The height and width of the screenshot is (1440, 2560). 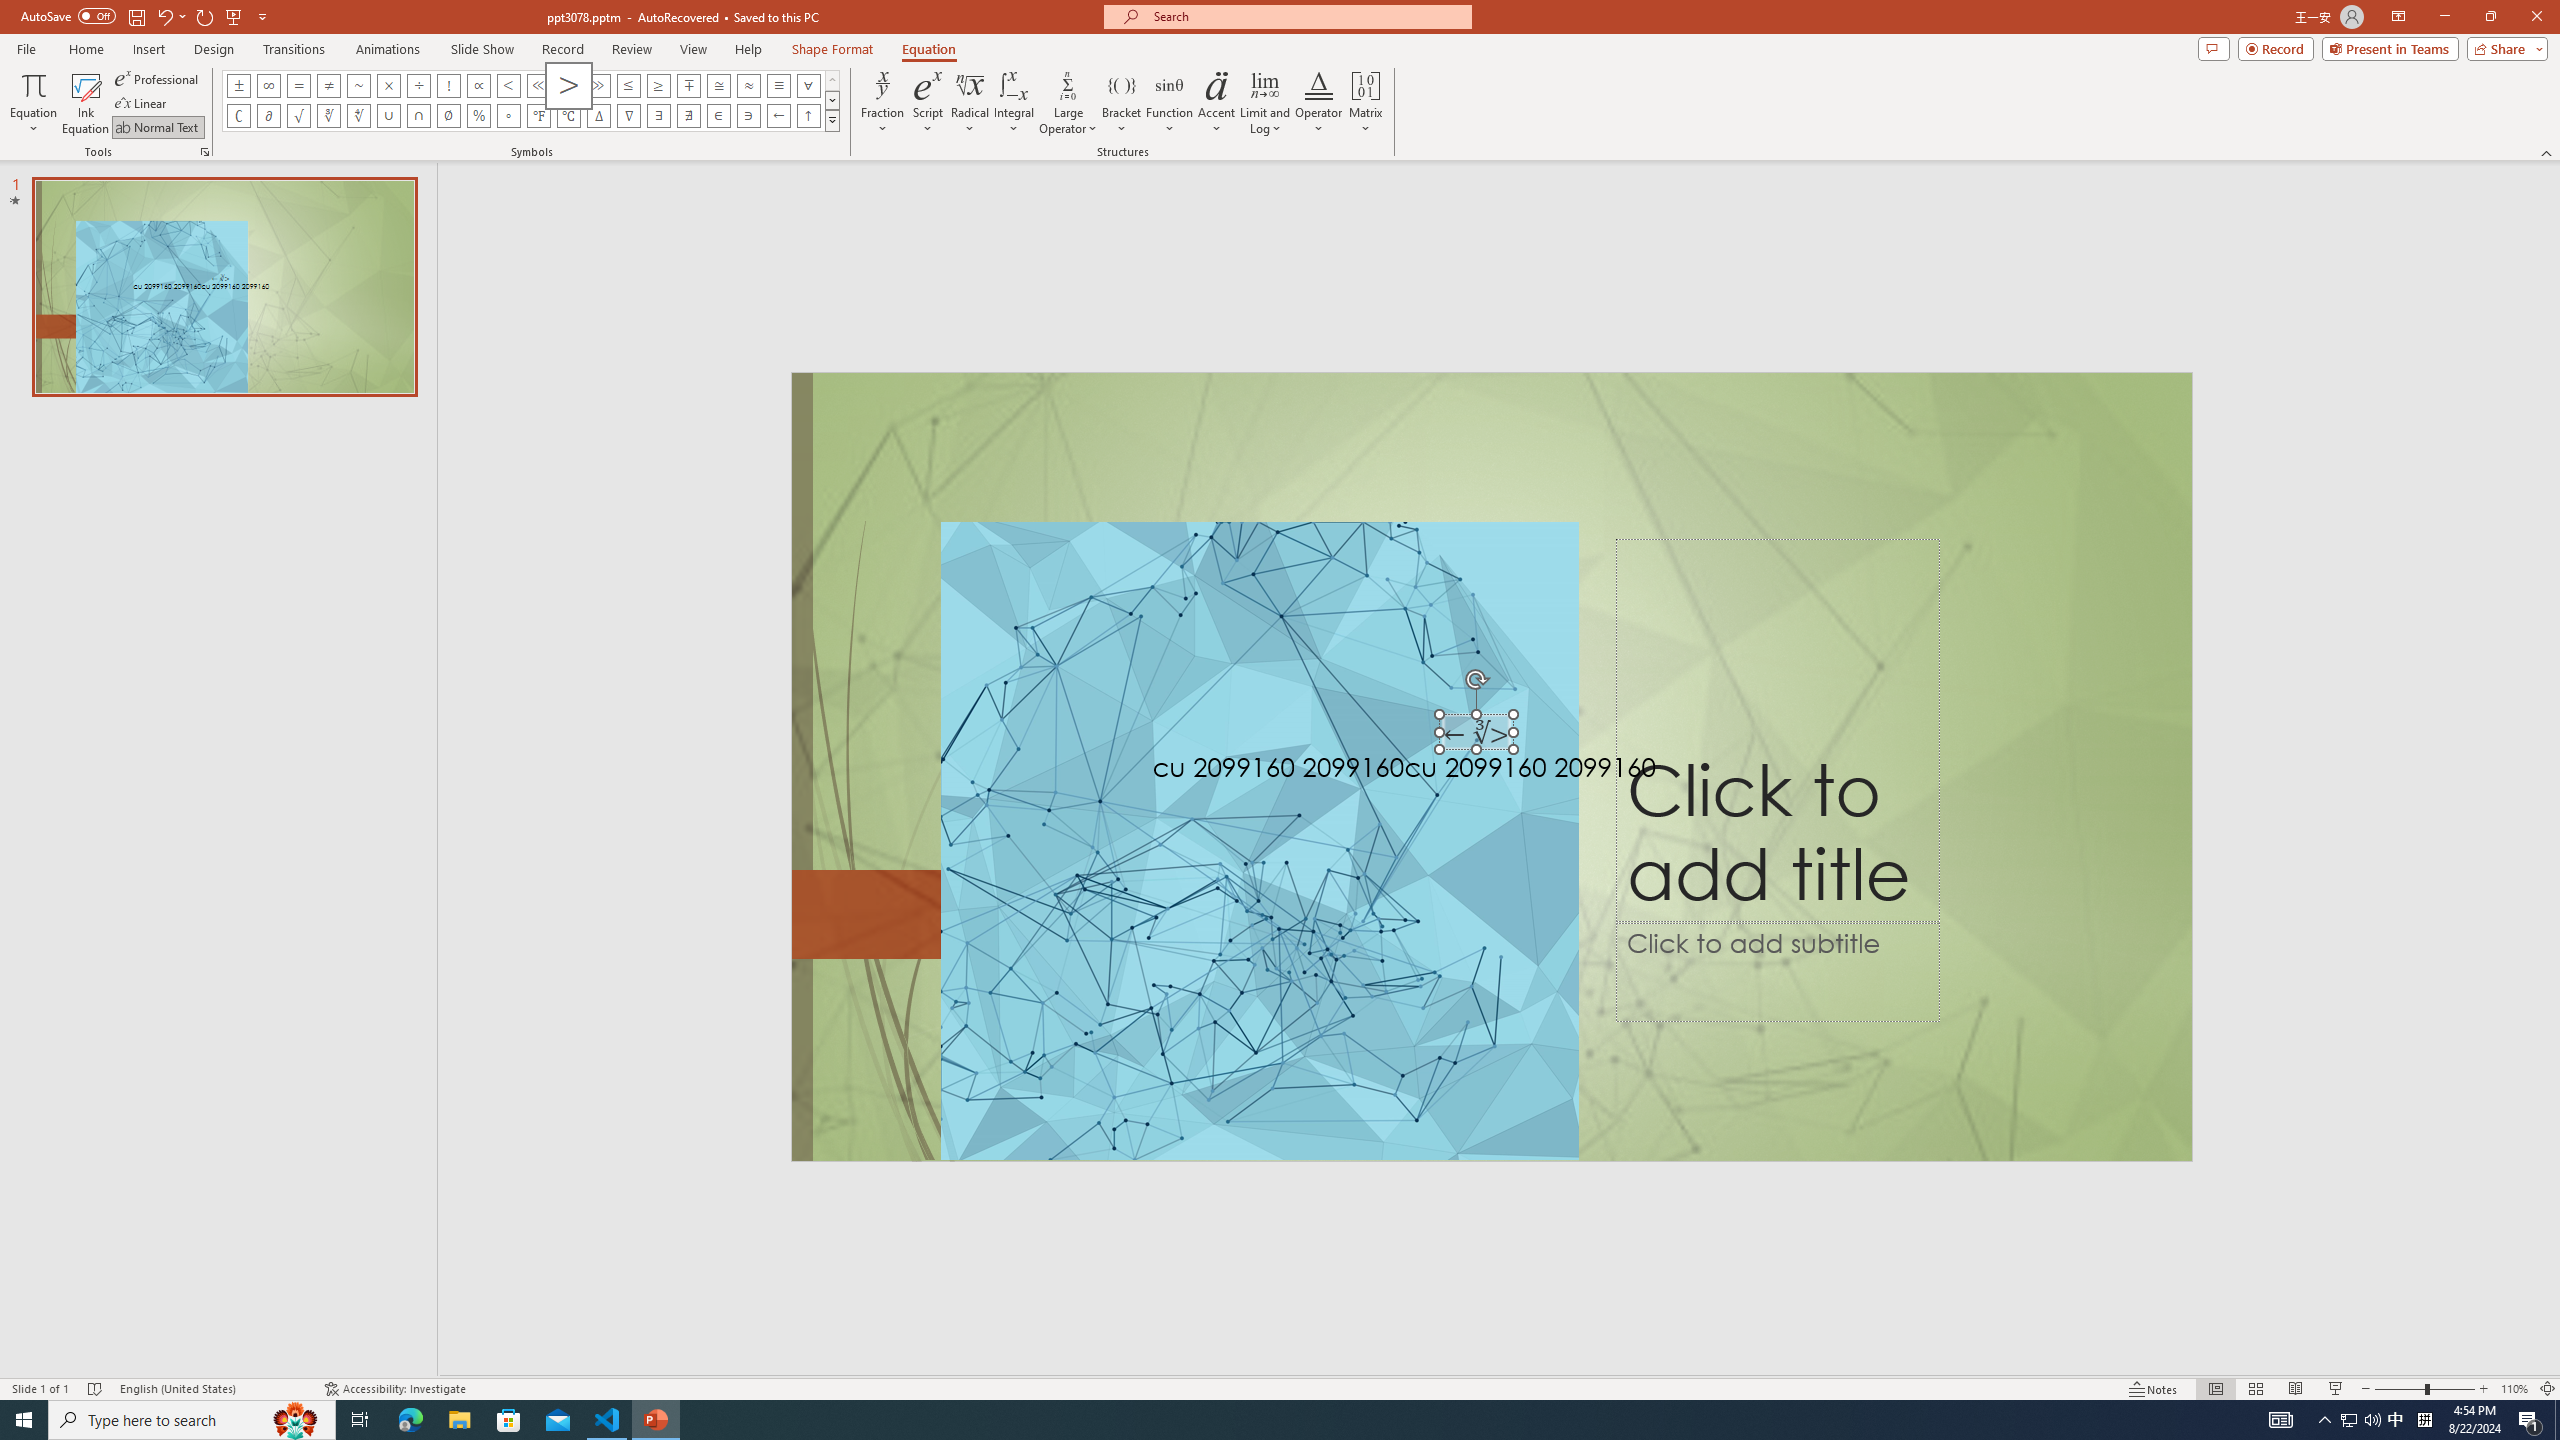 I want to click on Equation Symbol Partial Differential, so click(x=268, y=116).